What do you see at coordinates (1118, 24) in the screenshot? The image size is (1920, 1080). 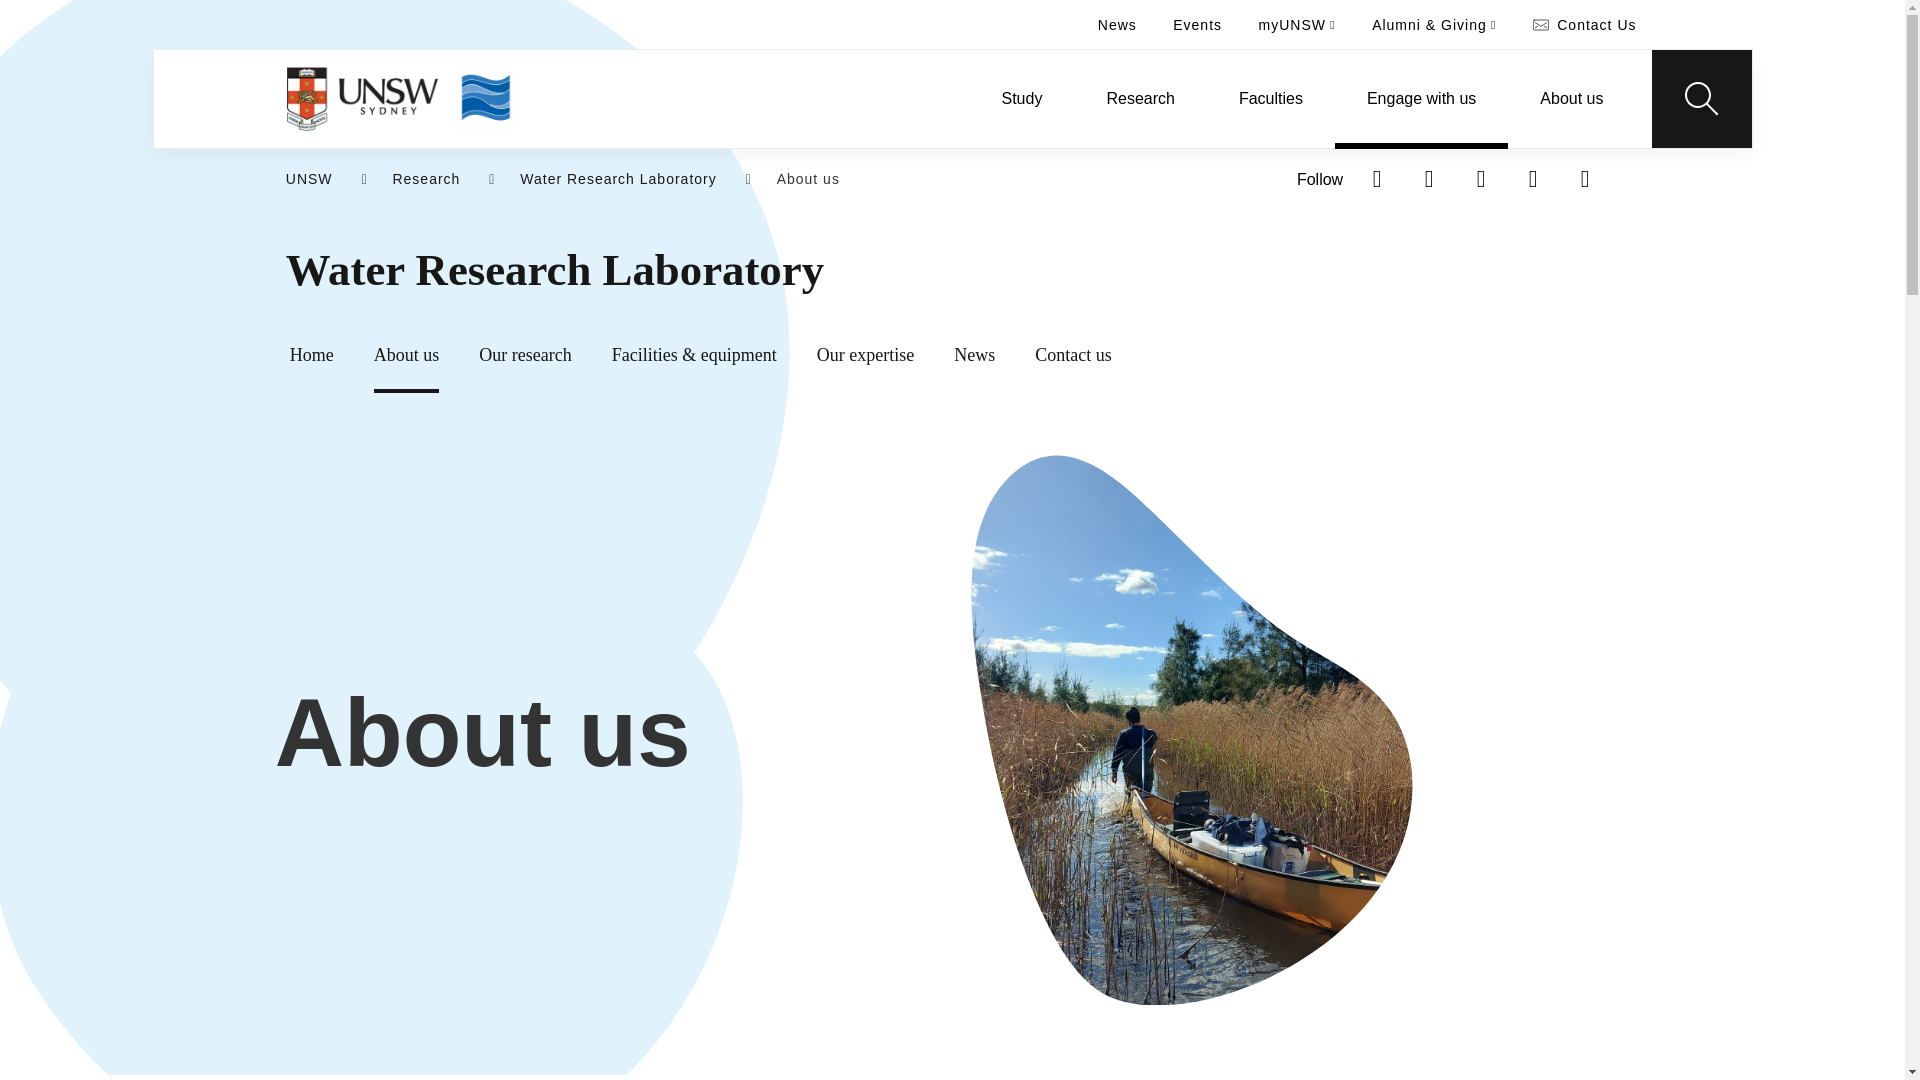 I see `News` at bounding box center [1118, 24].